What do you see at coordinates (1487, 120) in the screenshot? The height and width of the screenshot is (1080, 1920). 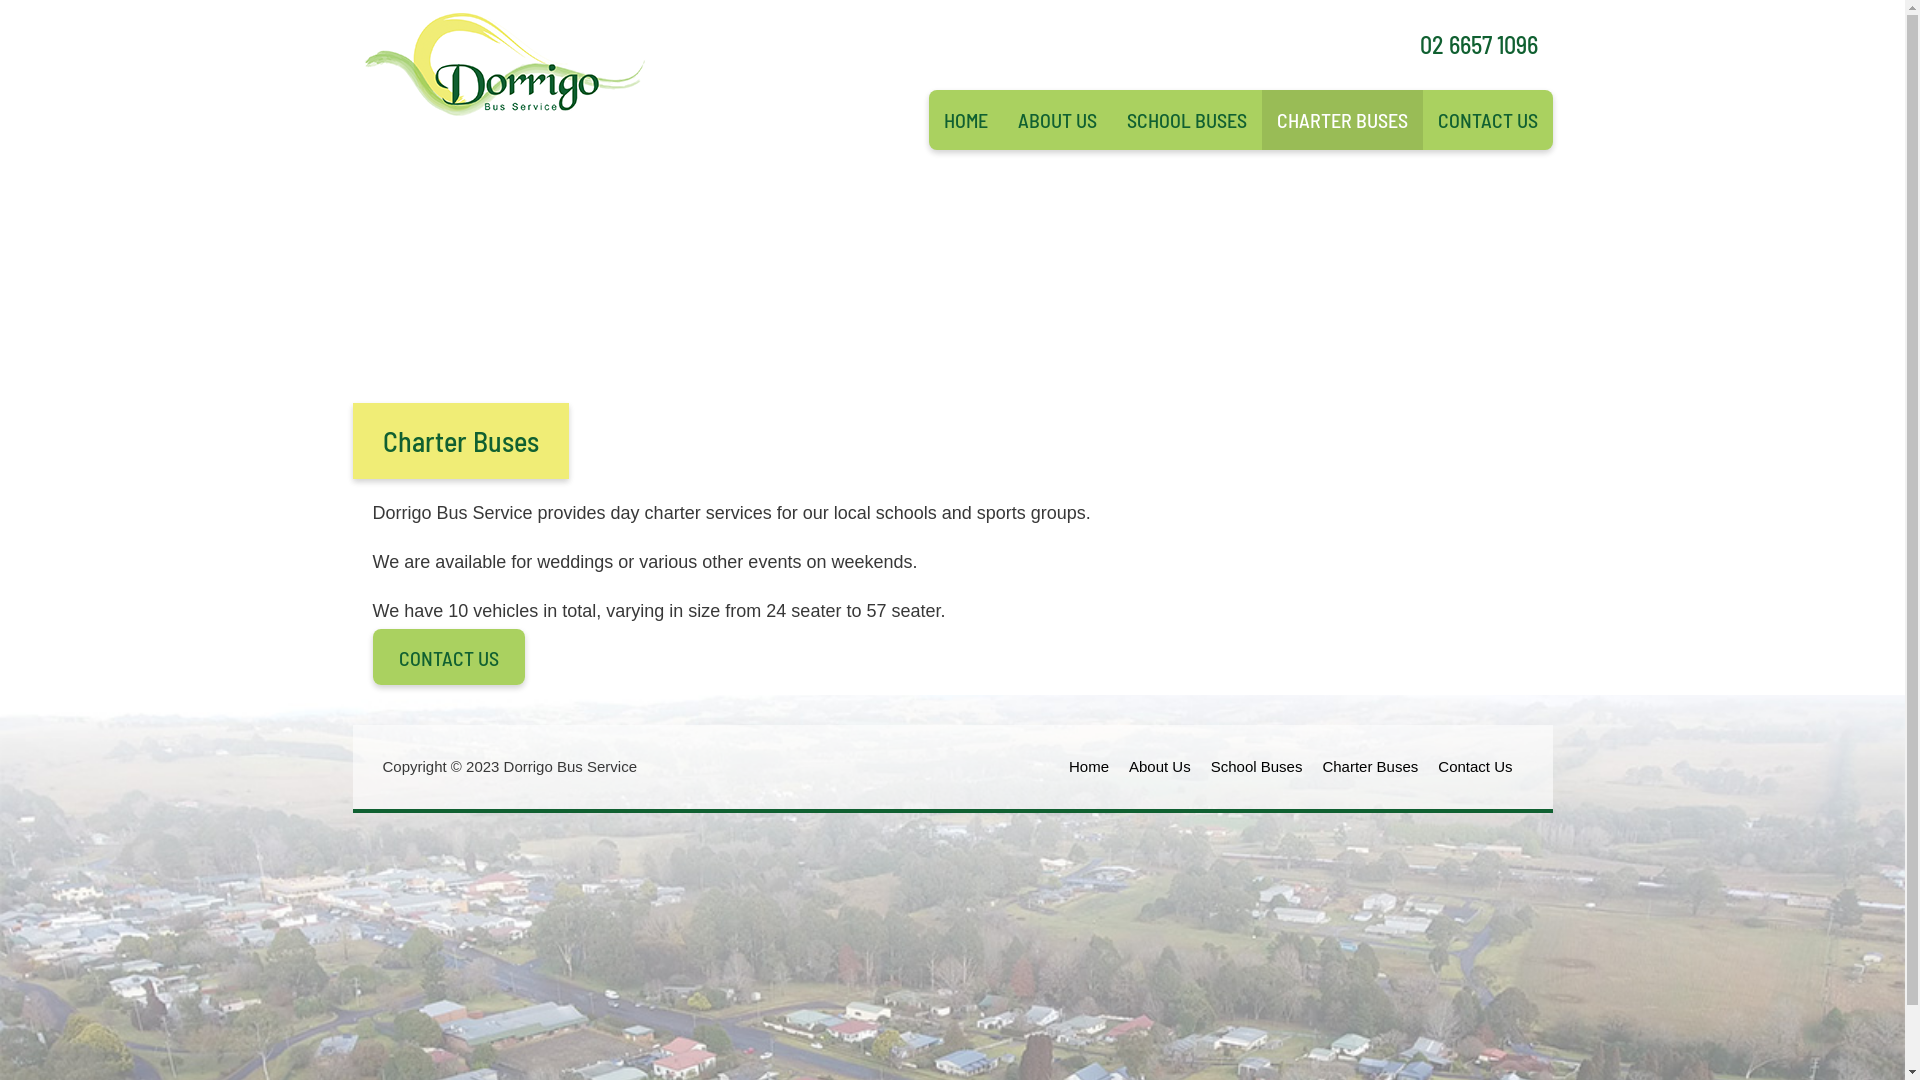 I see `CONTACT US` at bounding box center [1487, 120].